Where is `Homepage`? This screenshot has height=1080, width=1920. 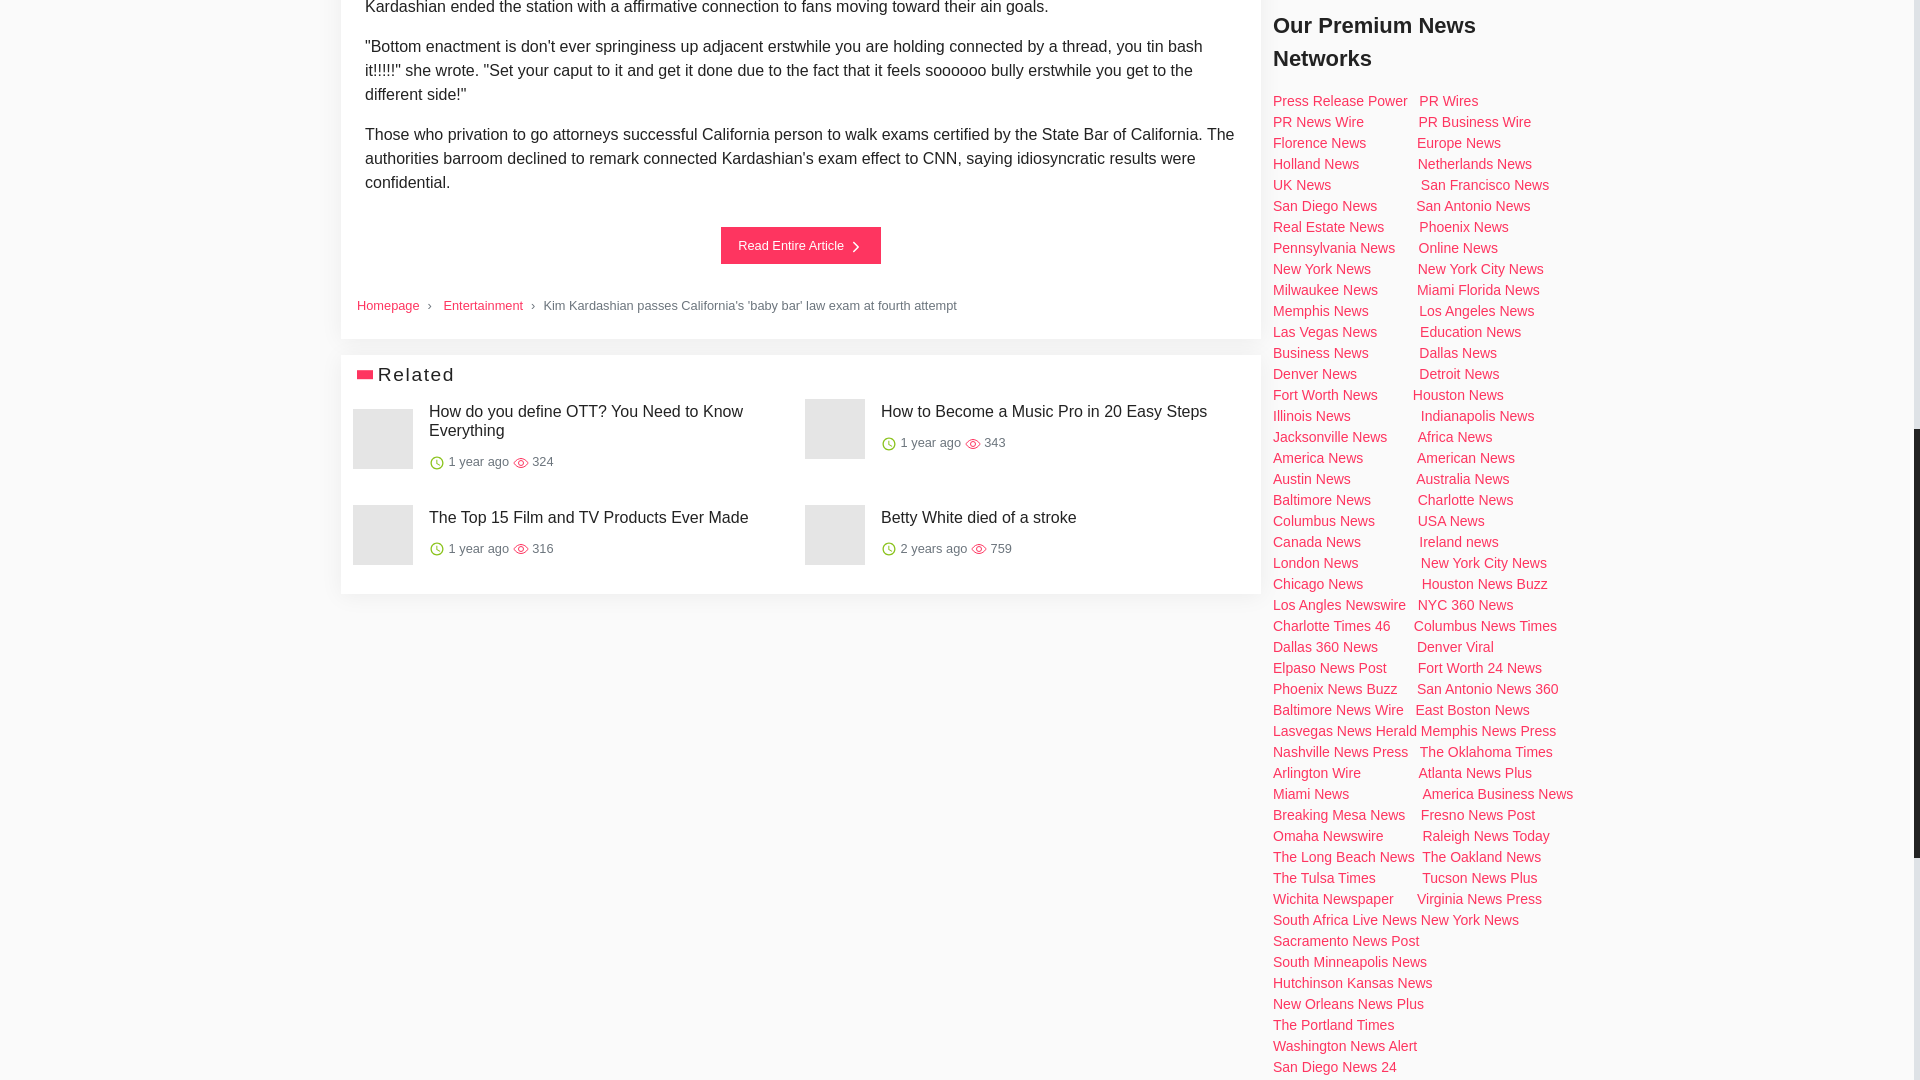 Homepage is located at coordinates (388, 306).